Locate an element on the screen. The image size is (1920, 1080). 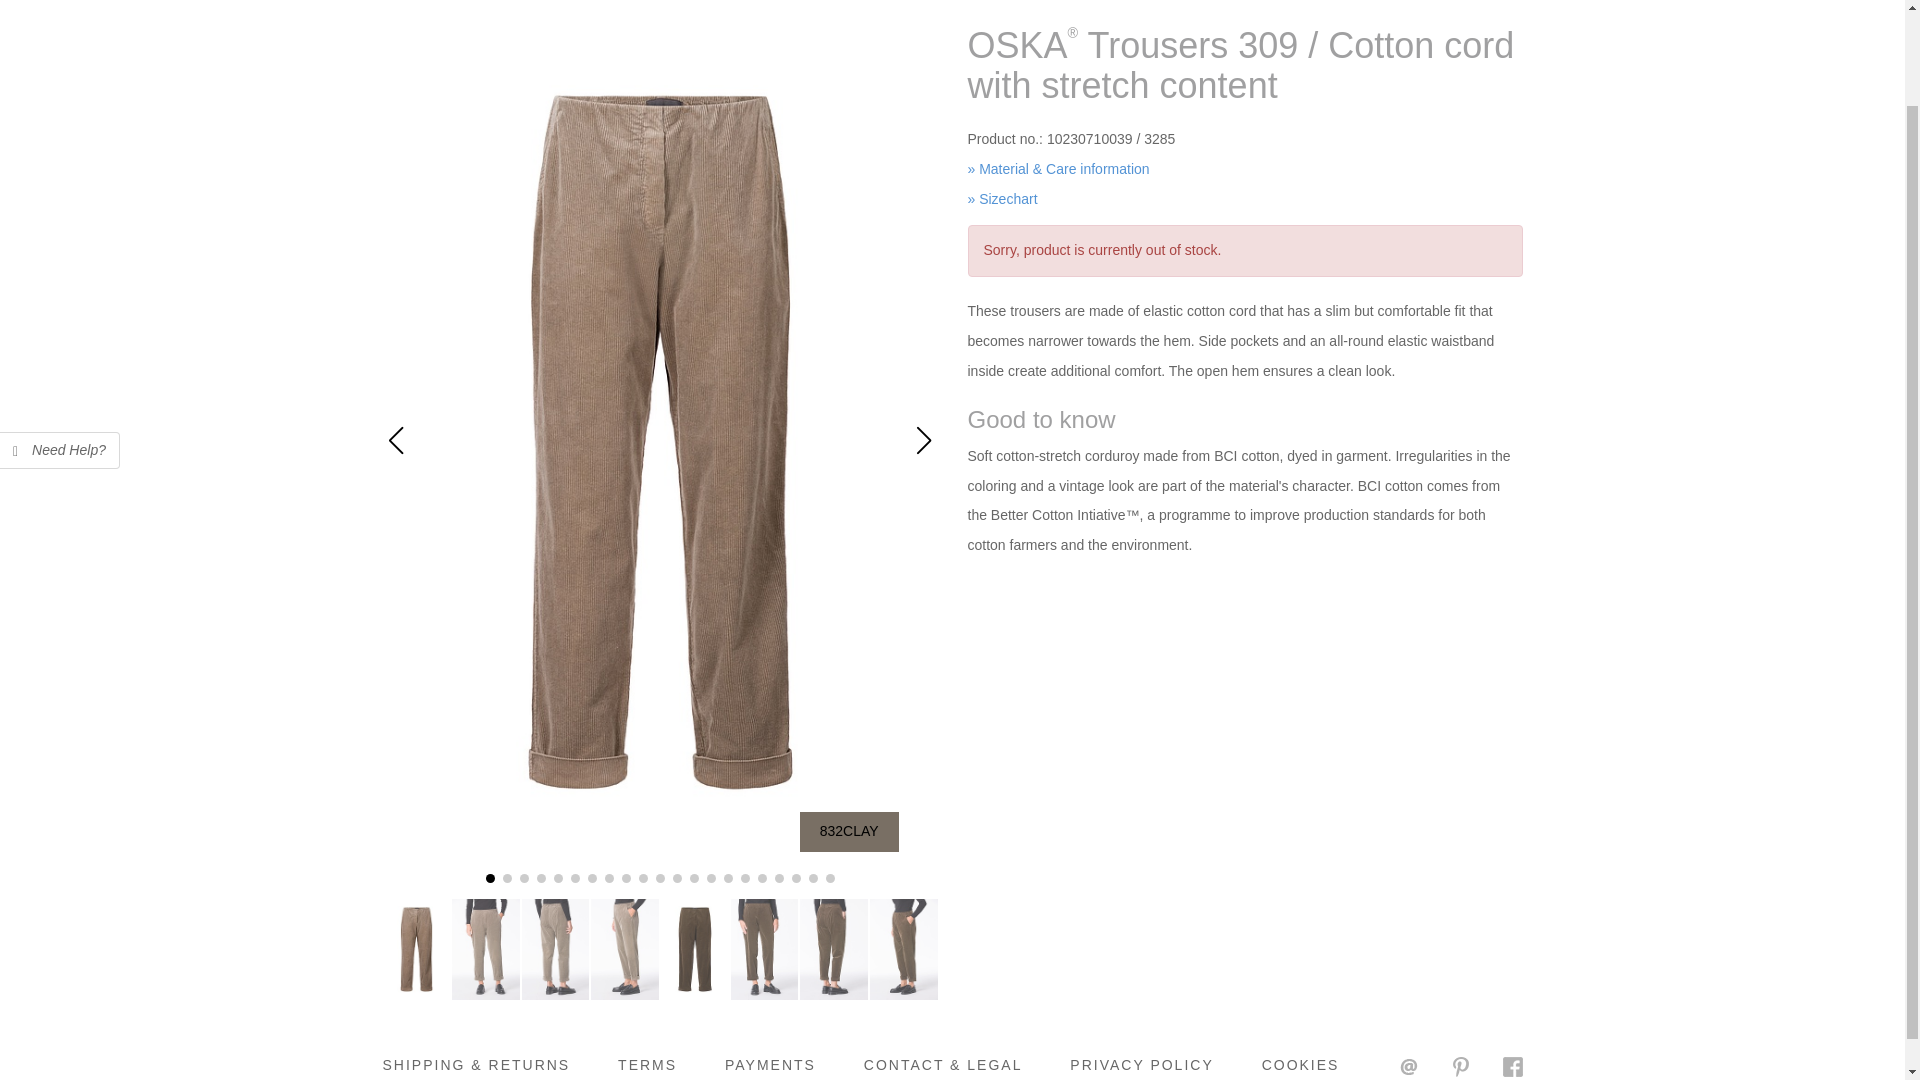
LOOKS is located at coordinates (501, 2).